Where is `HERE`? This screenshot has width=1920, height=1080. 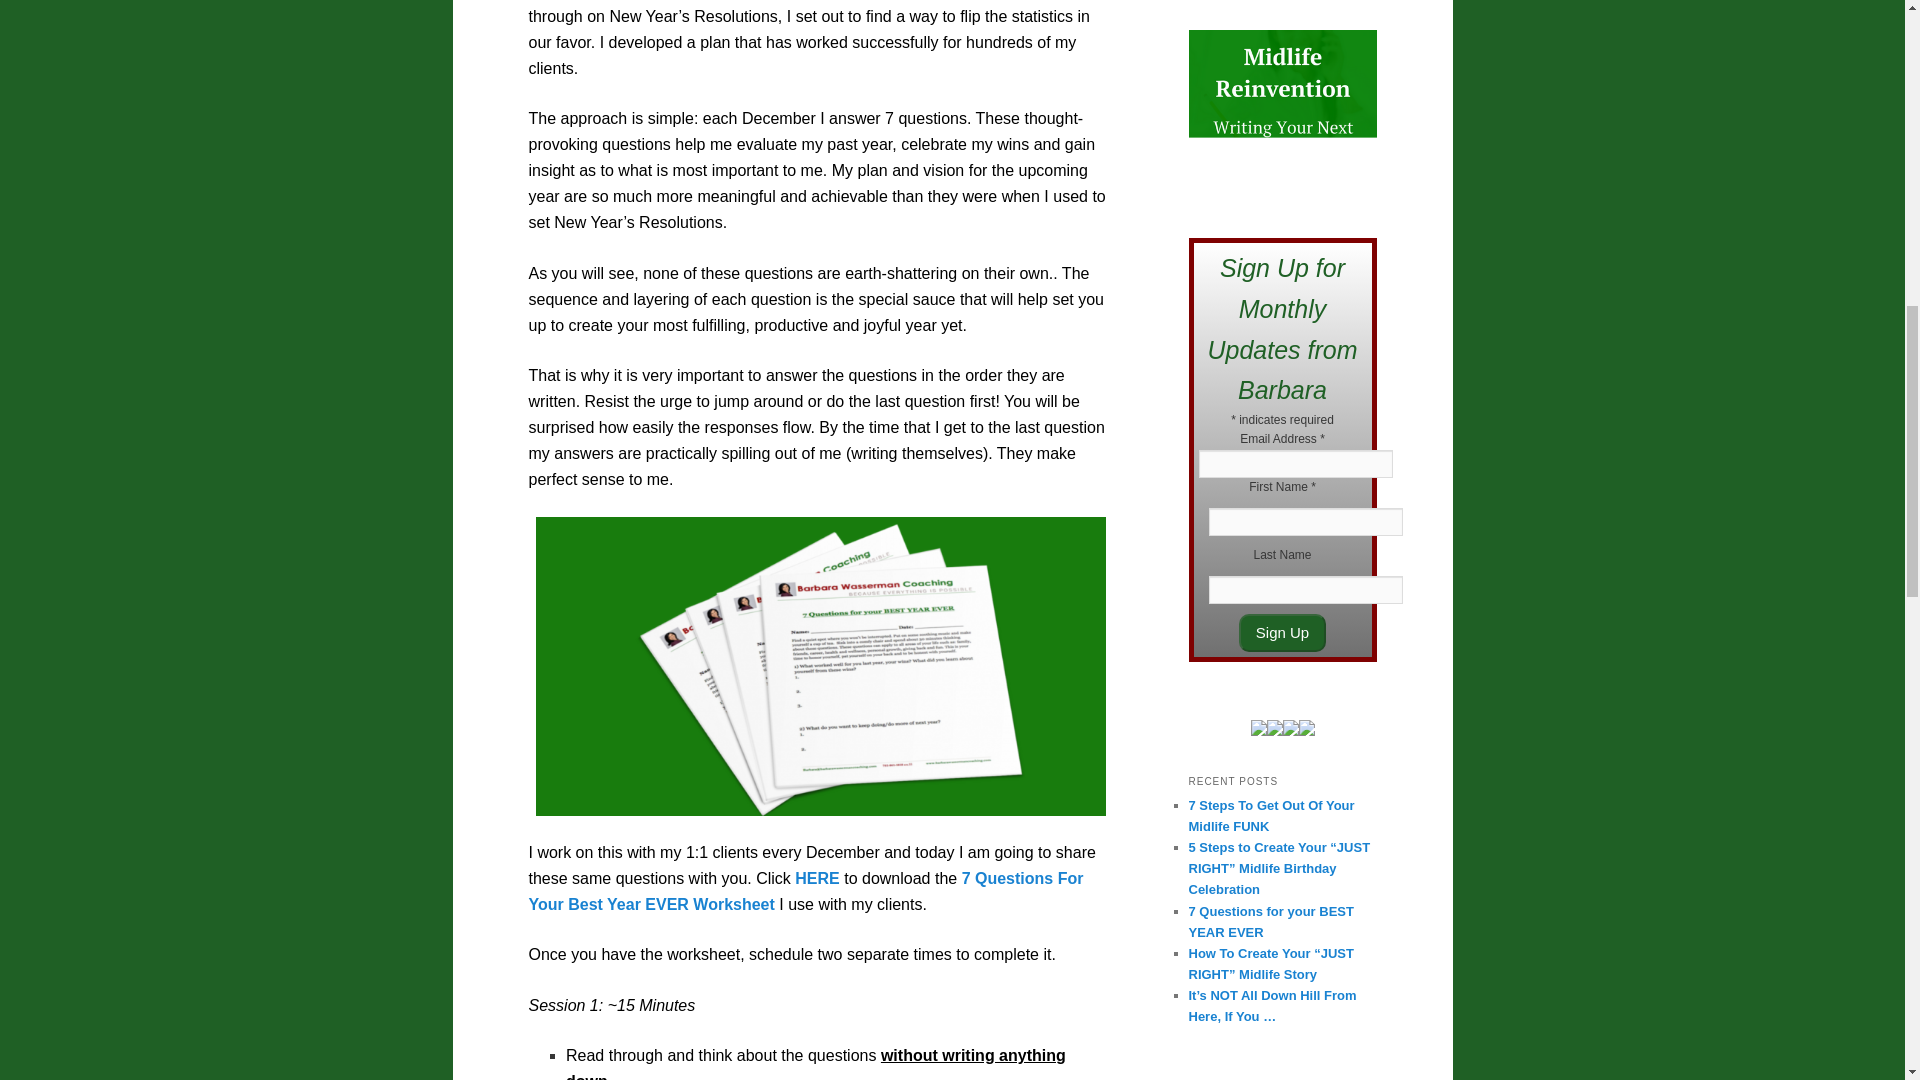
HERE is located at coordinates (816, 878).